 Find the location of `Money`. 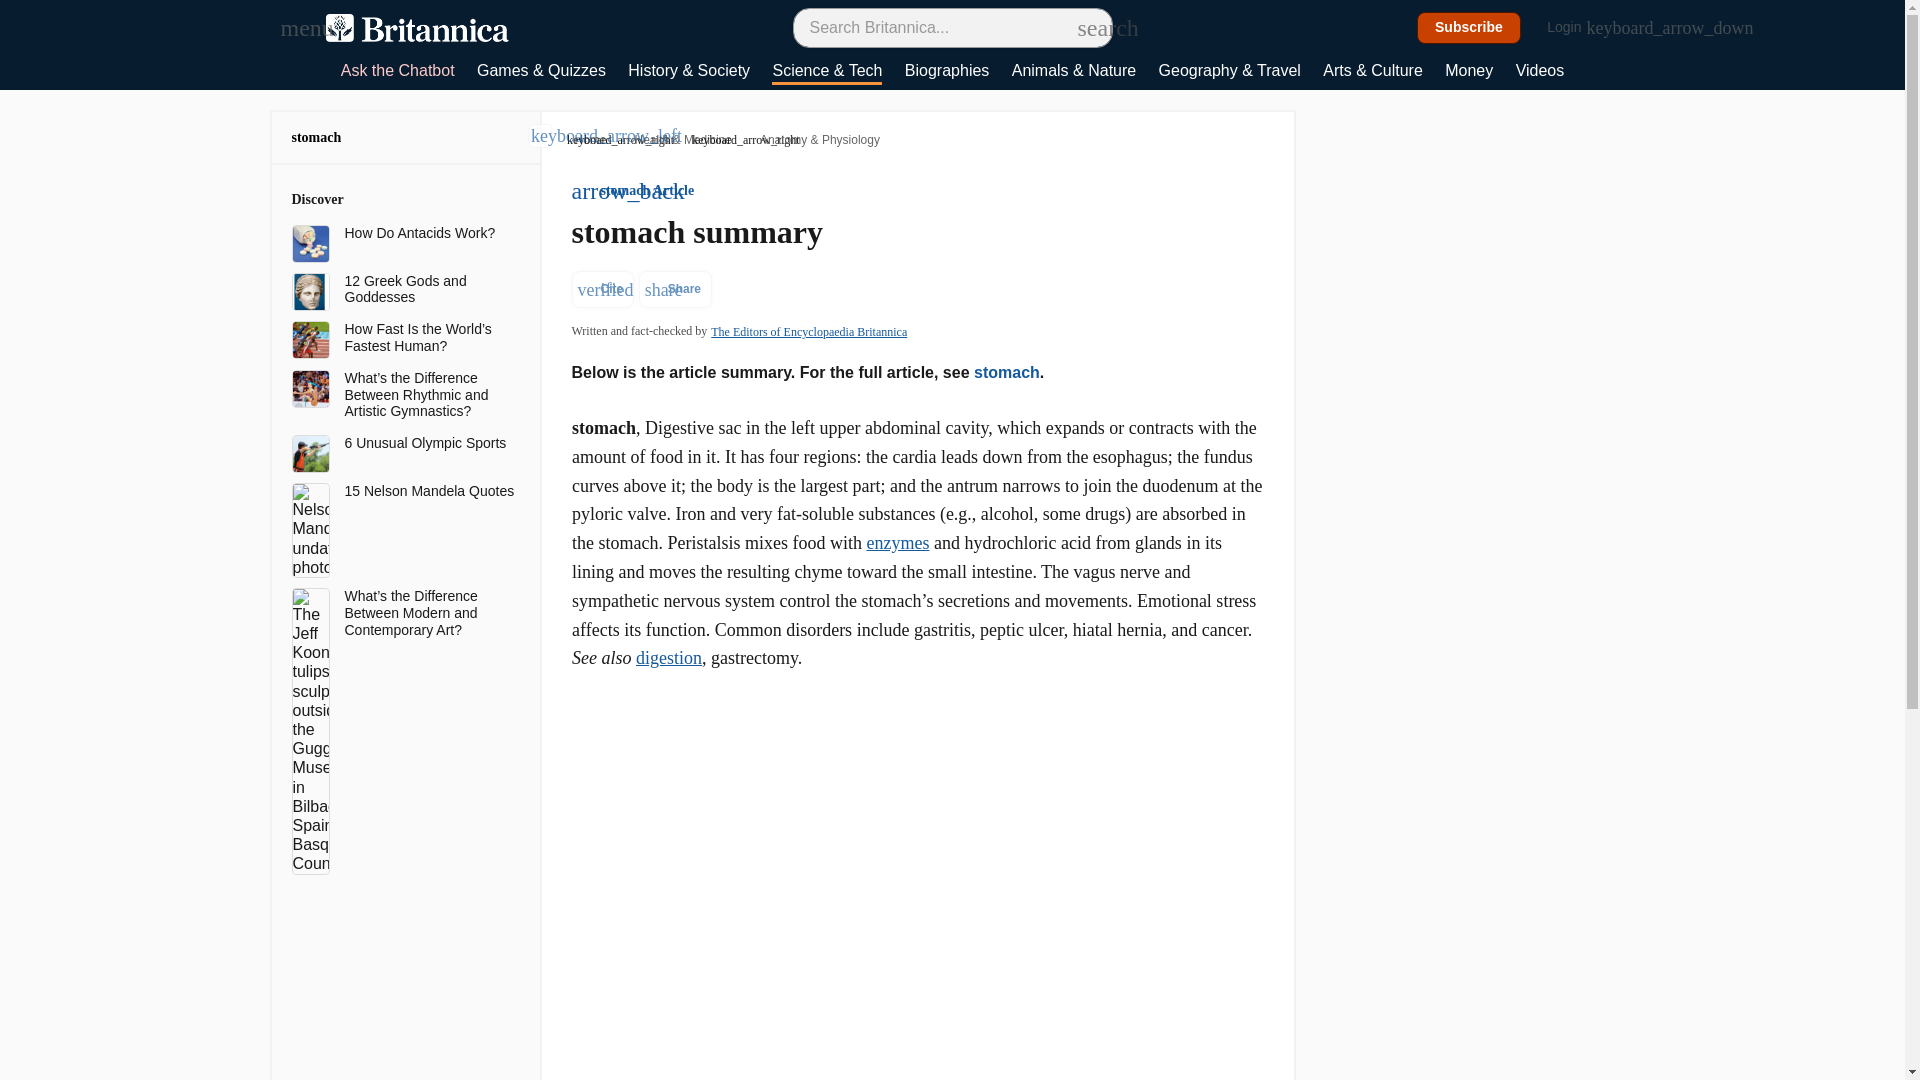

Money is located at coordinates (1469, 72).